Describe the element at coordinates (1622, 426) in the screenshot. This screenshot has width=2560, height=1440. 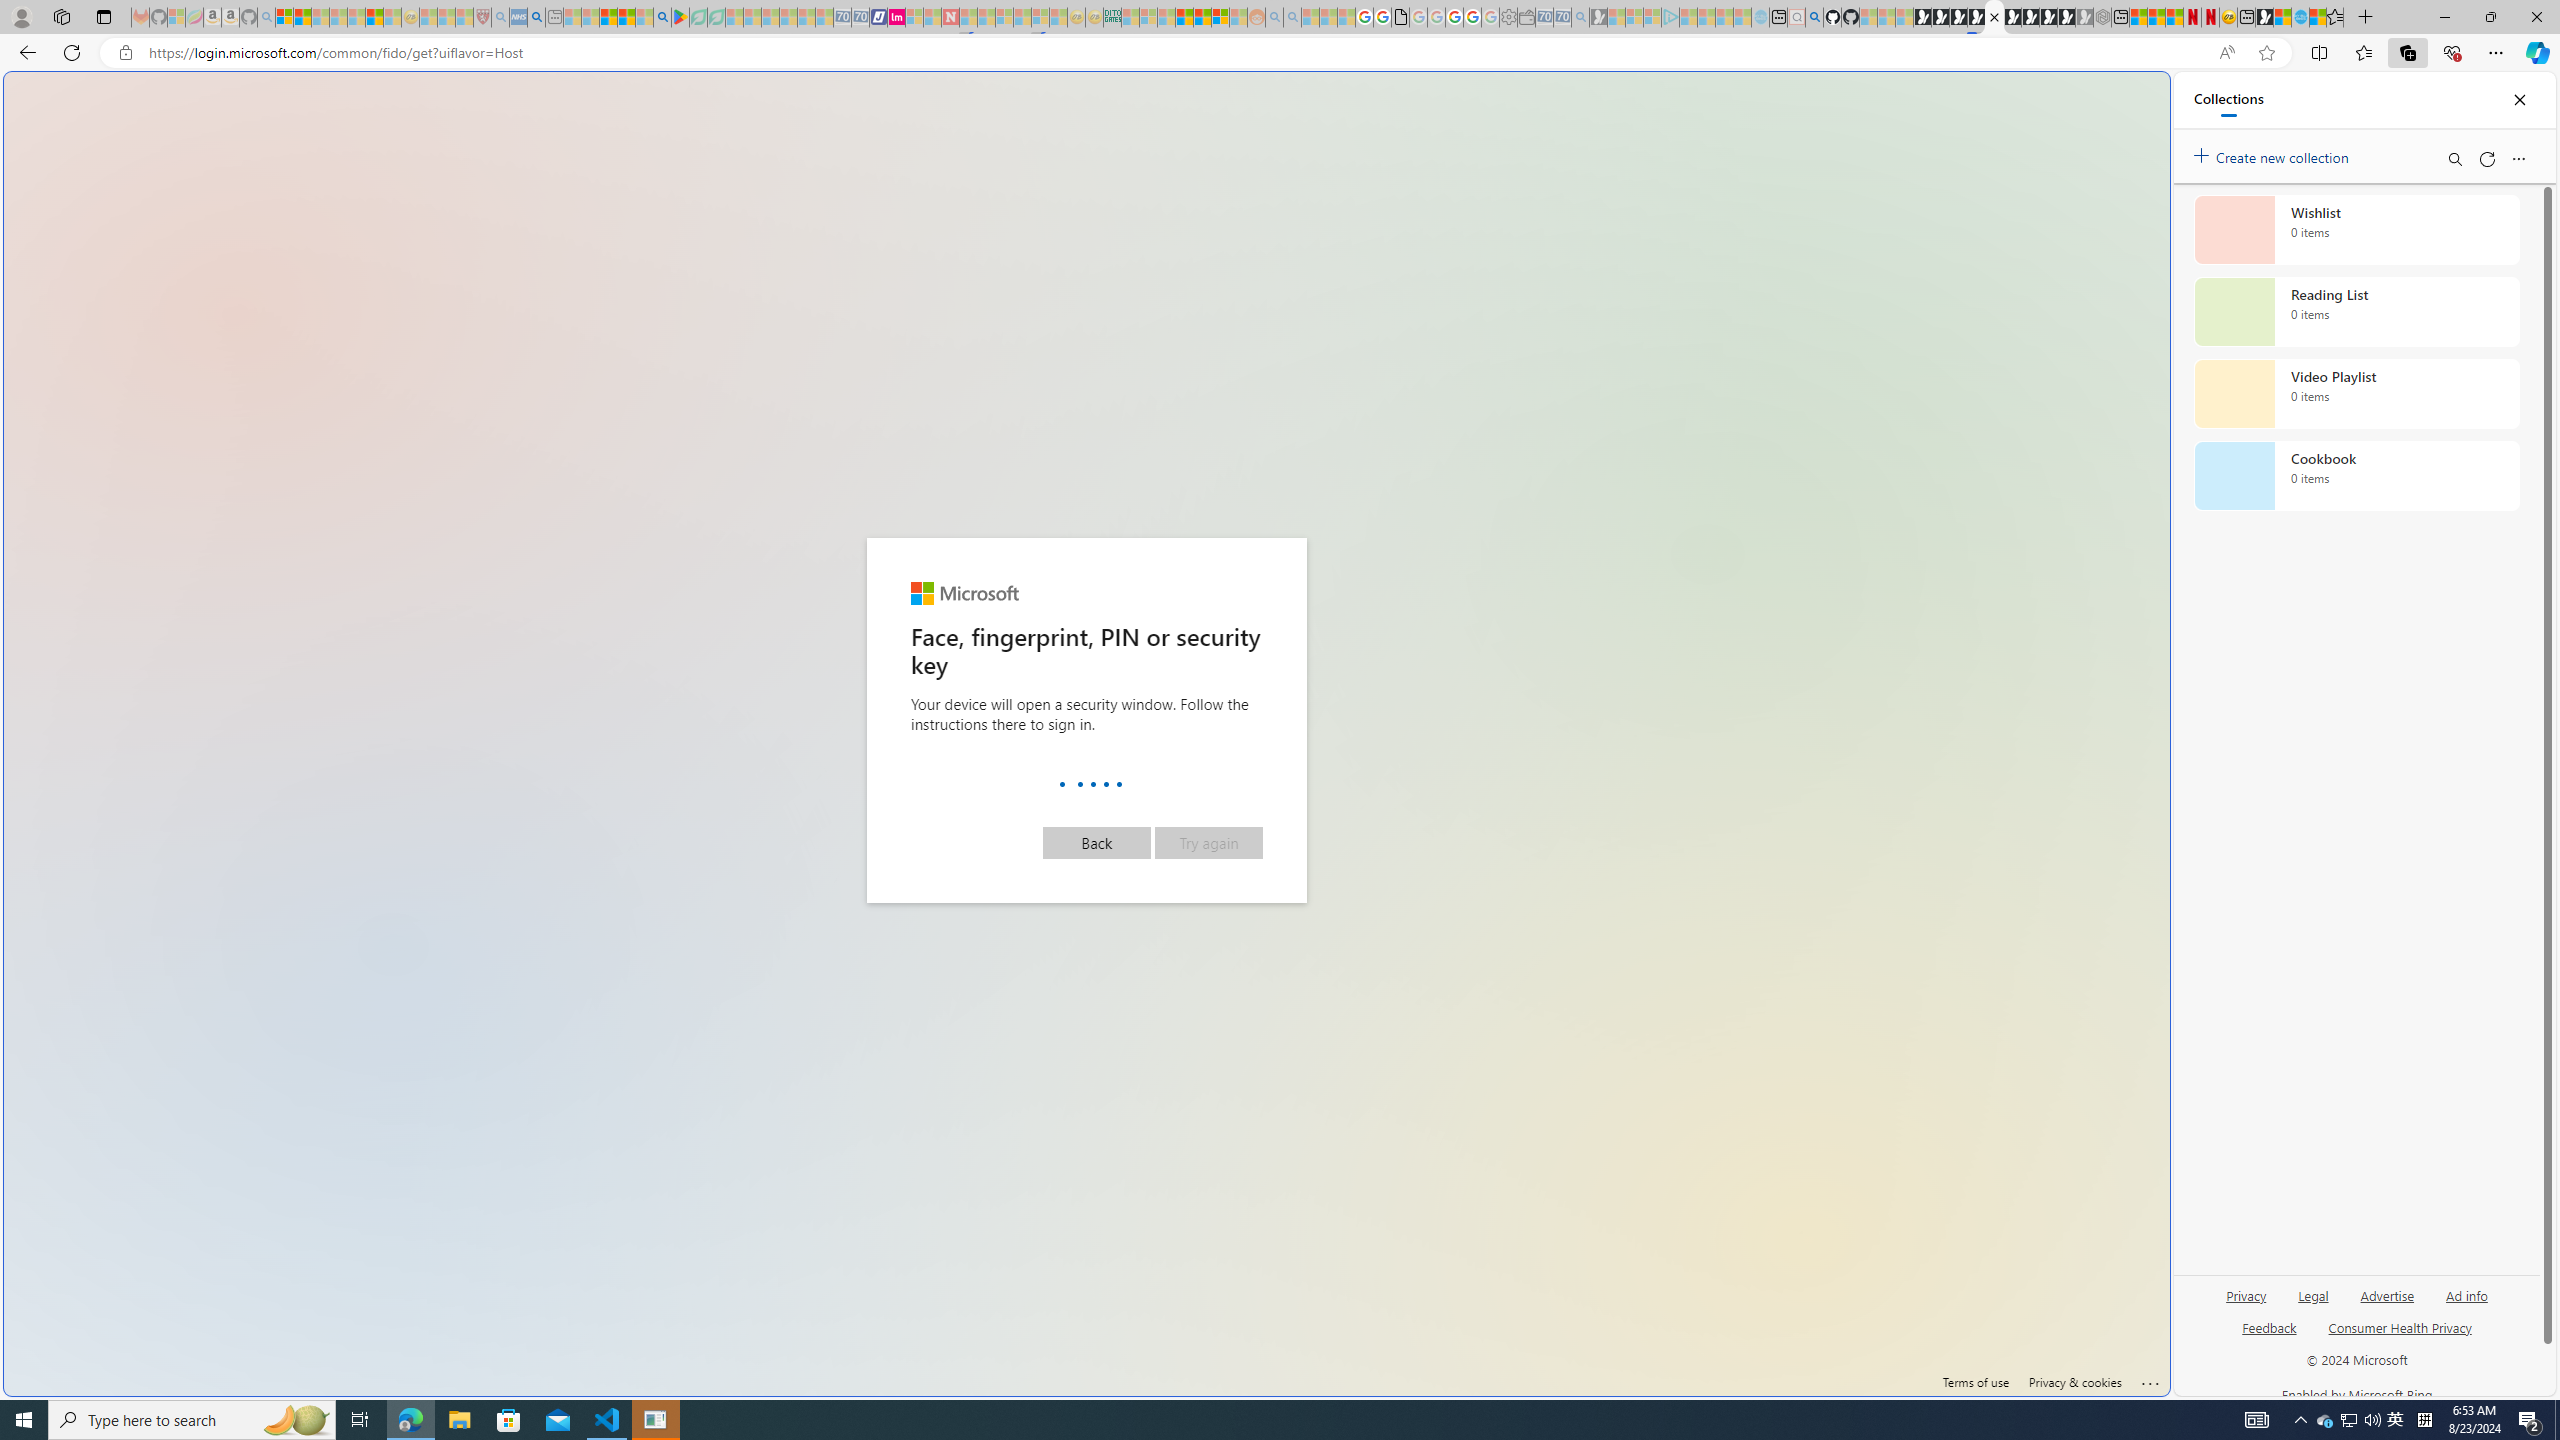
I see `Play Cave FRVR in your browser | Games from Microsoft Start` at that location.